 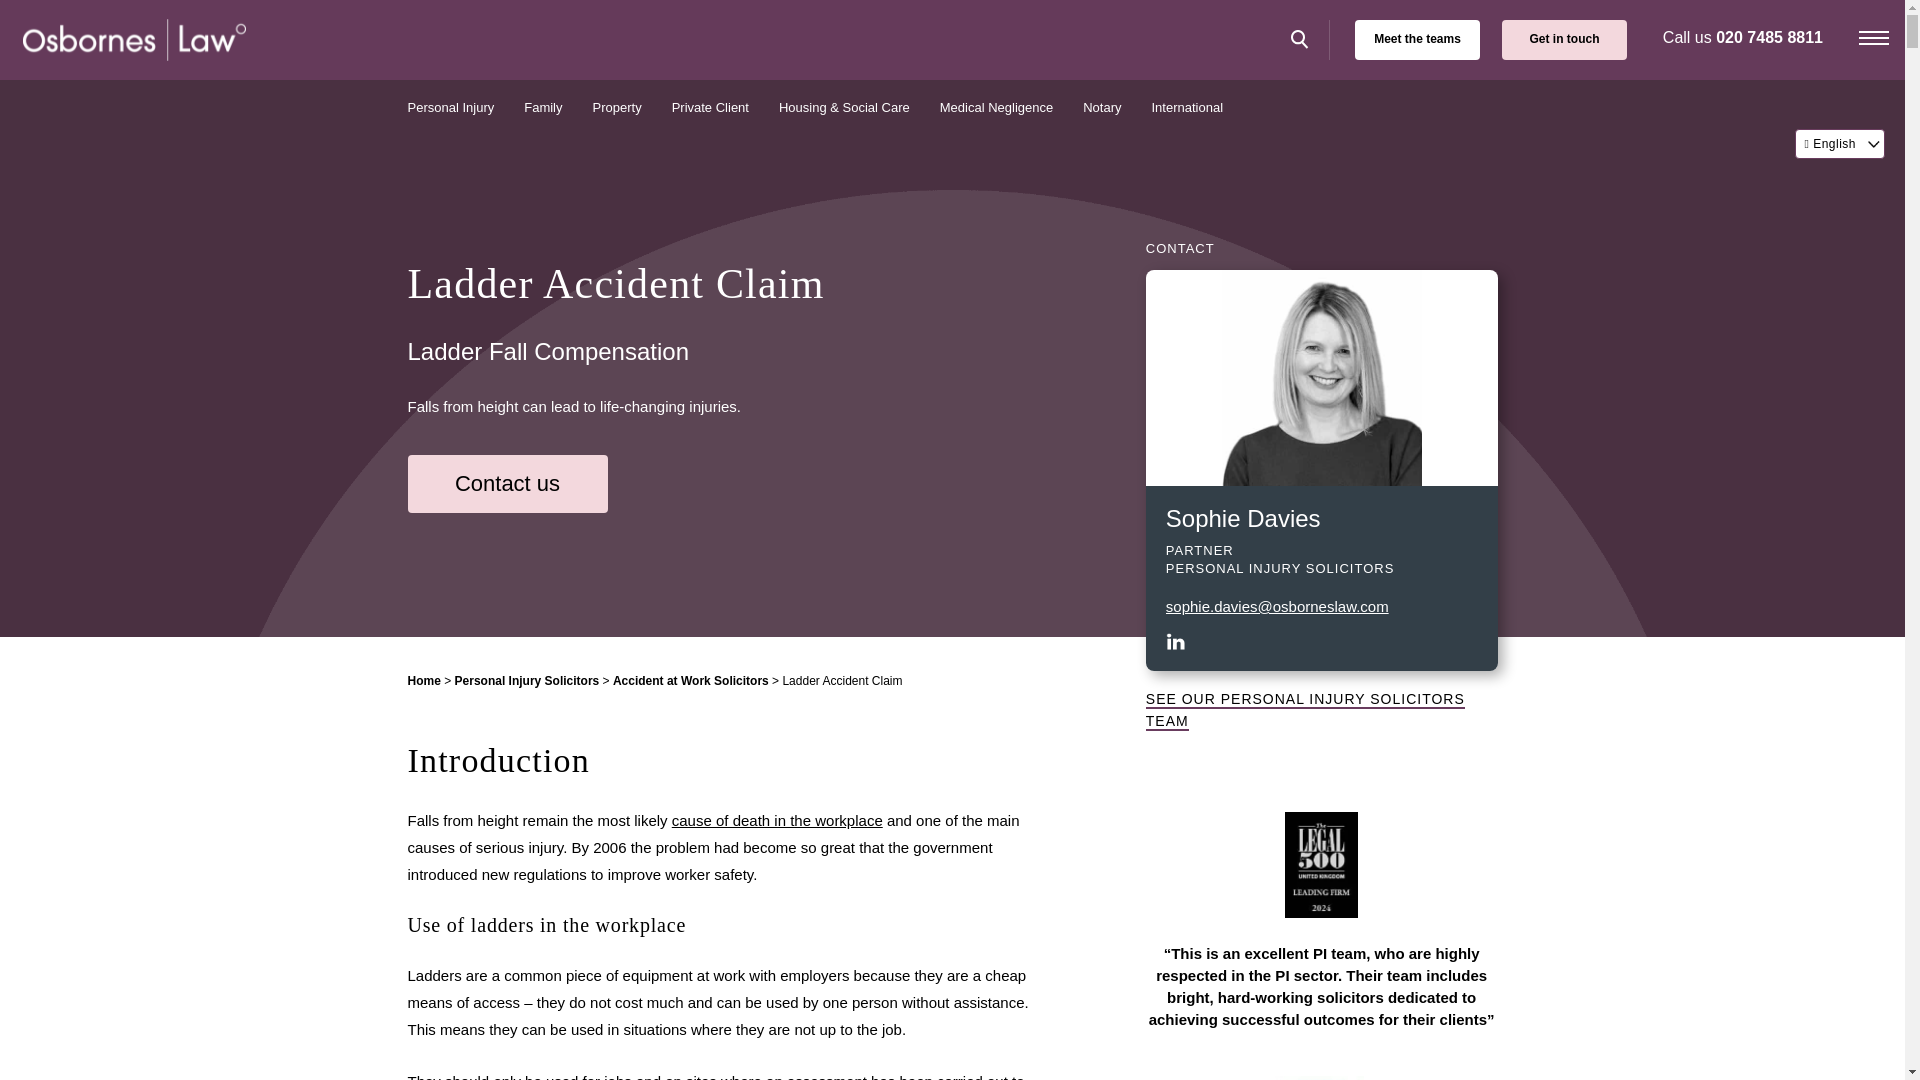 I want to click on Personal Injury Solicitors, so click(x=527, y=680).